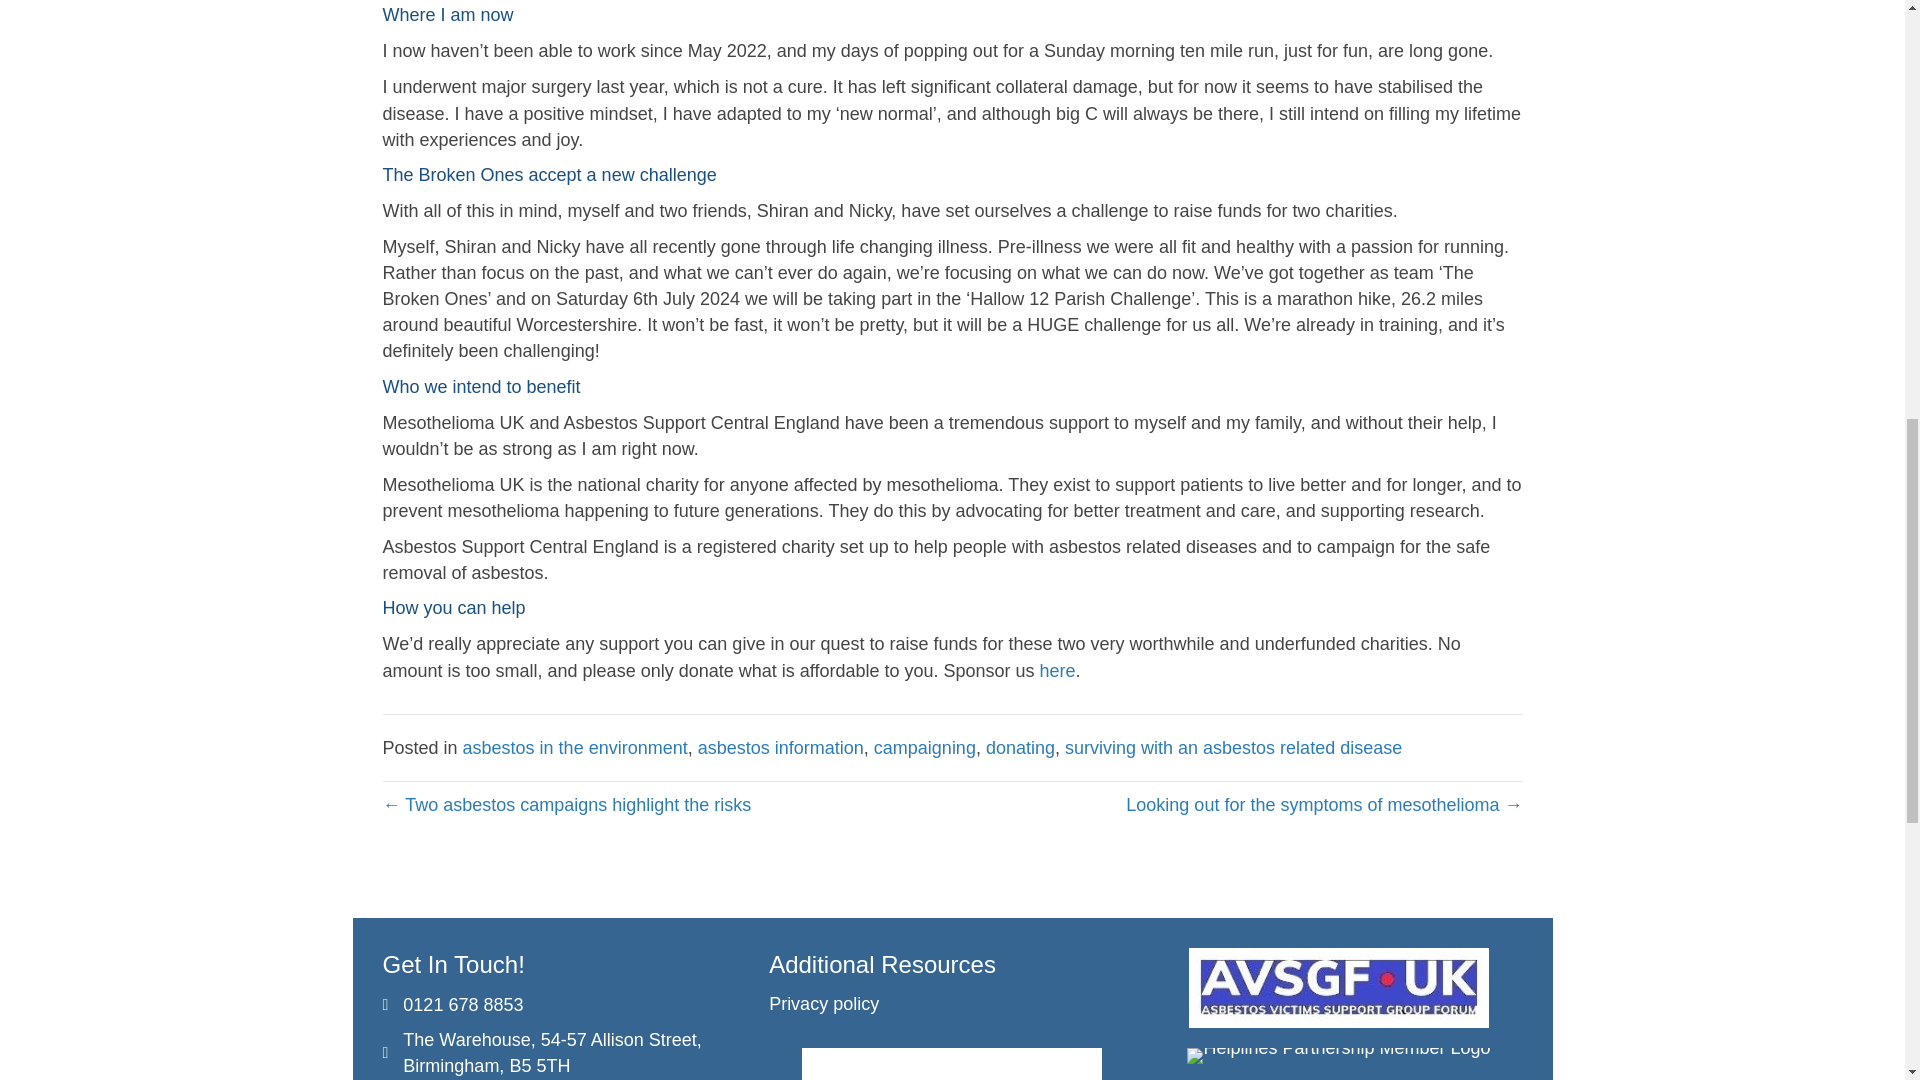 Image resolution: width=1920 pixels, height=1080 pixels. I want to click on MAPS Benevolent Trust logo, so click(952, 1064).